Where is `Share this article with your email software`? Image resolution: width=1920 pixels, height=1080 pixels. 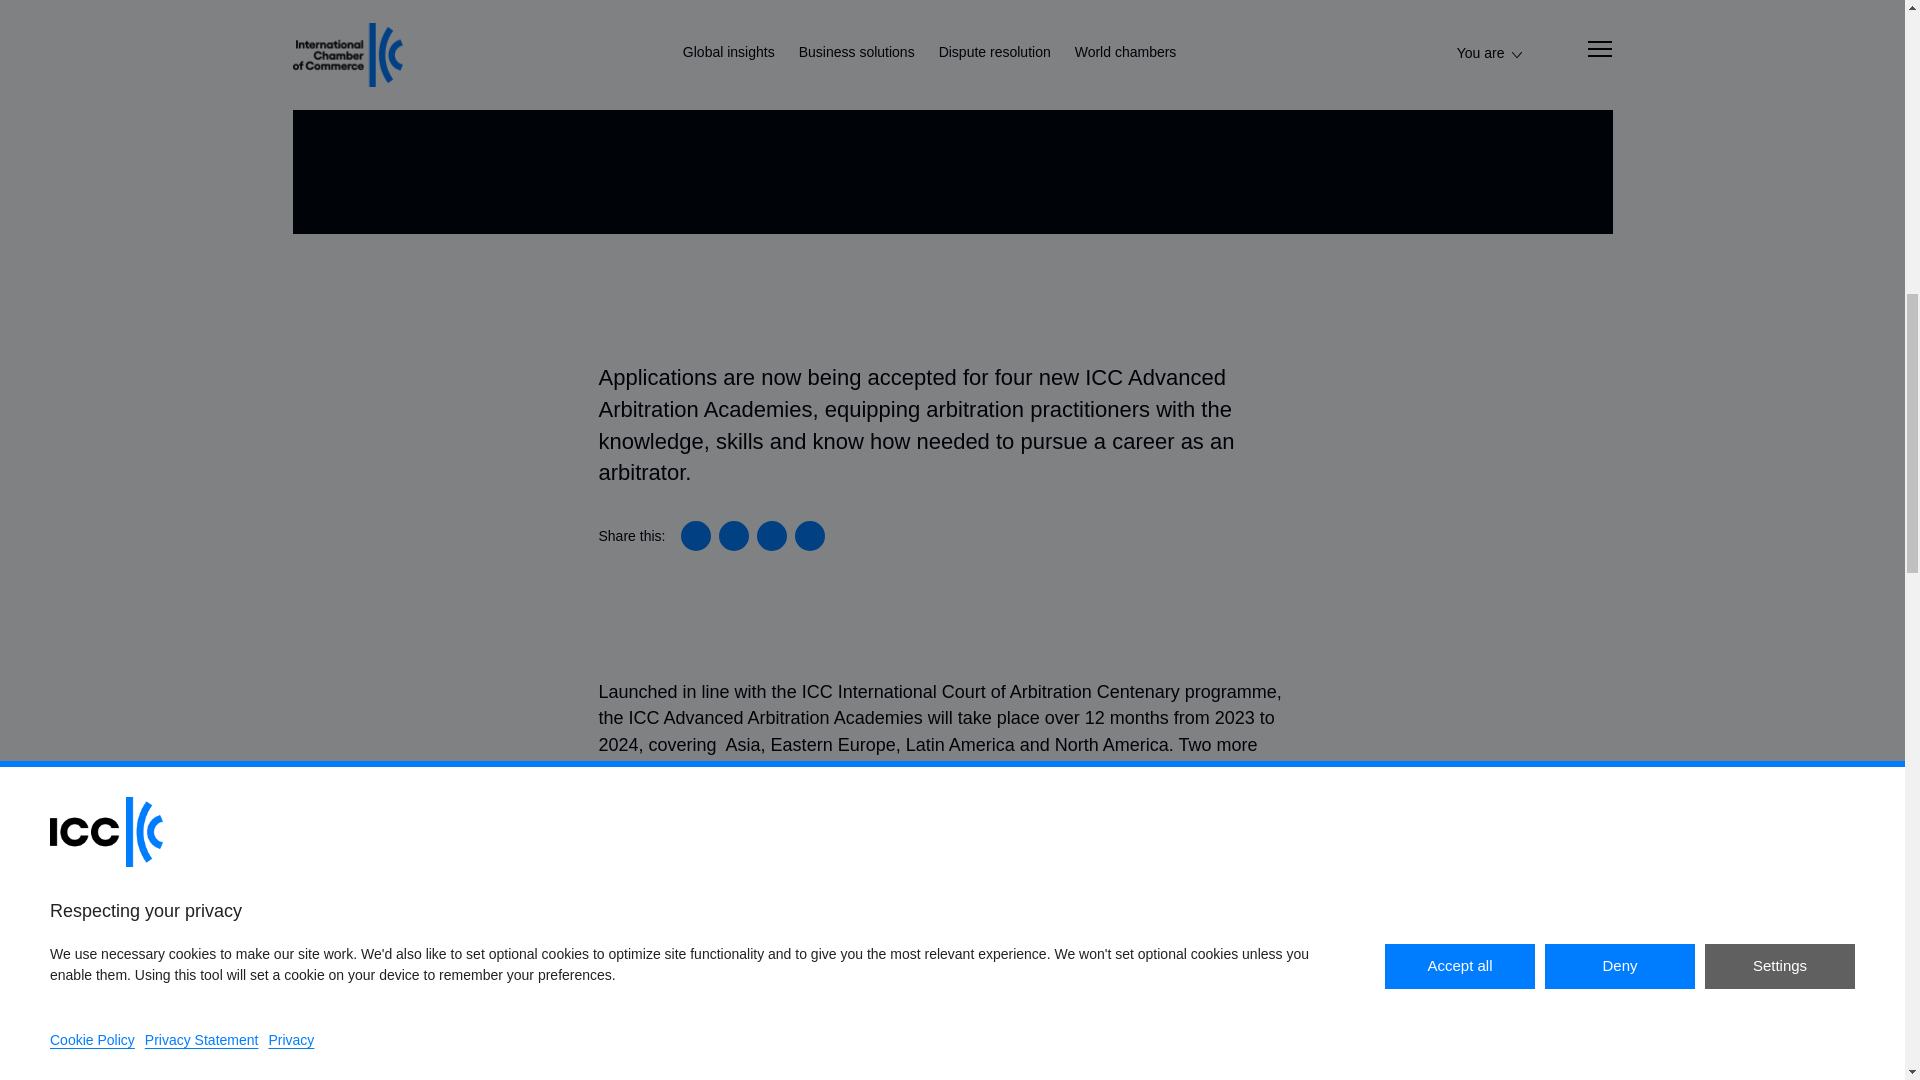
Share this article with your email software is located at coordinates (810, 535).